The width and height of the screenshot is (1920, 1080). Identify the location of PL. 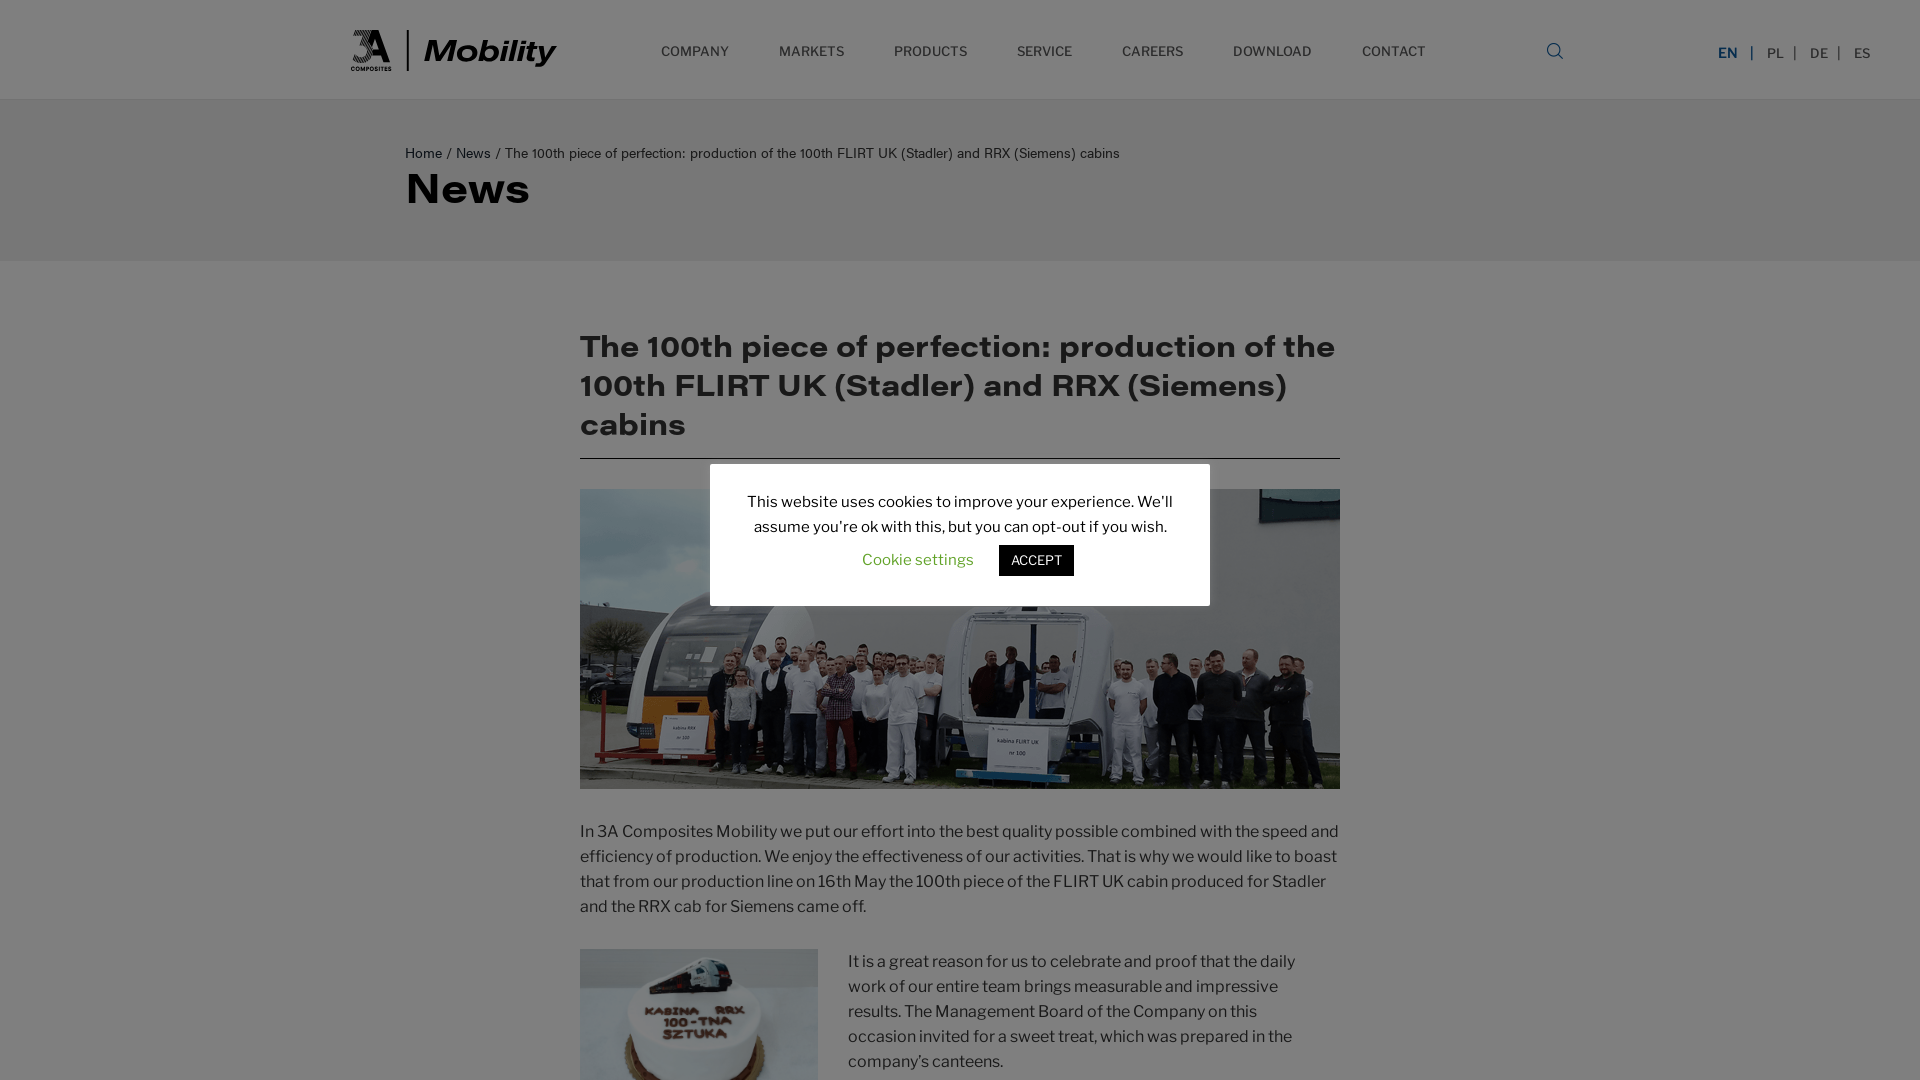
(1776, 52).